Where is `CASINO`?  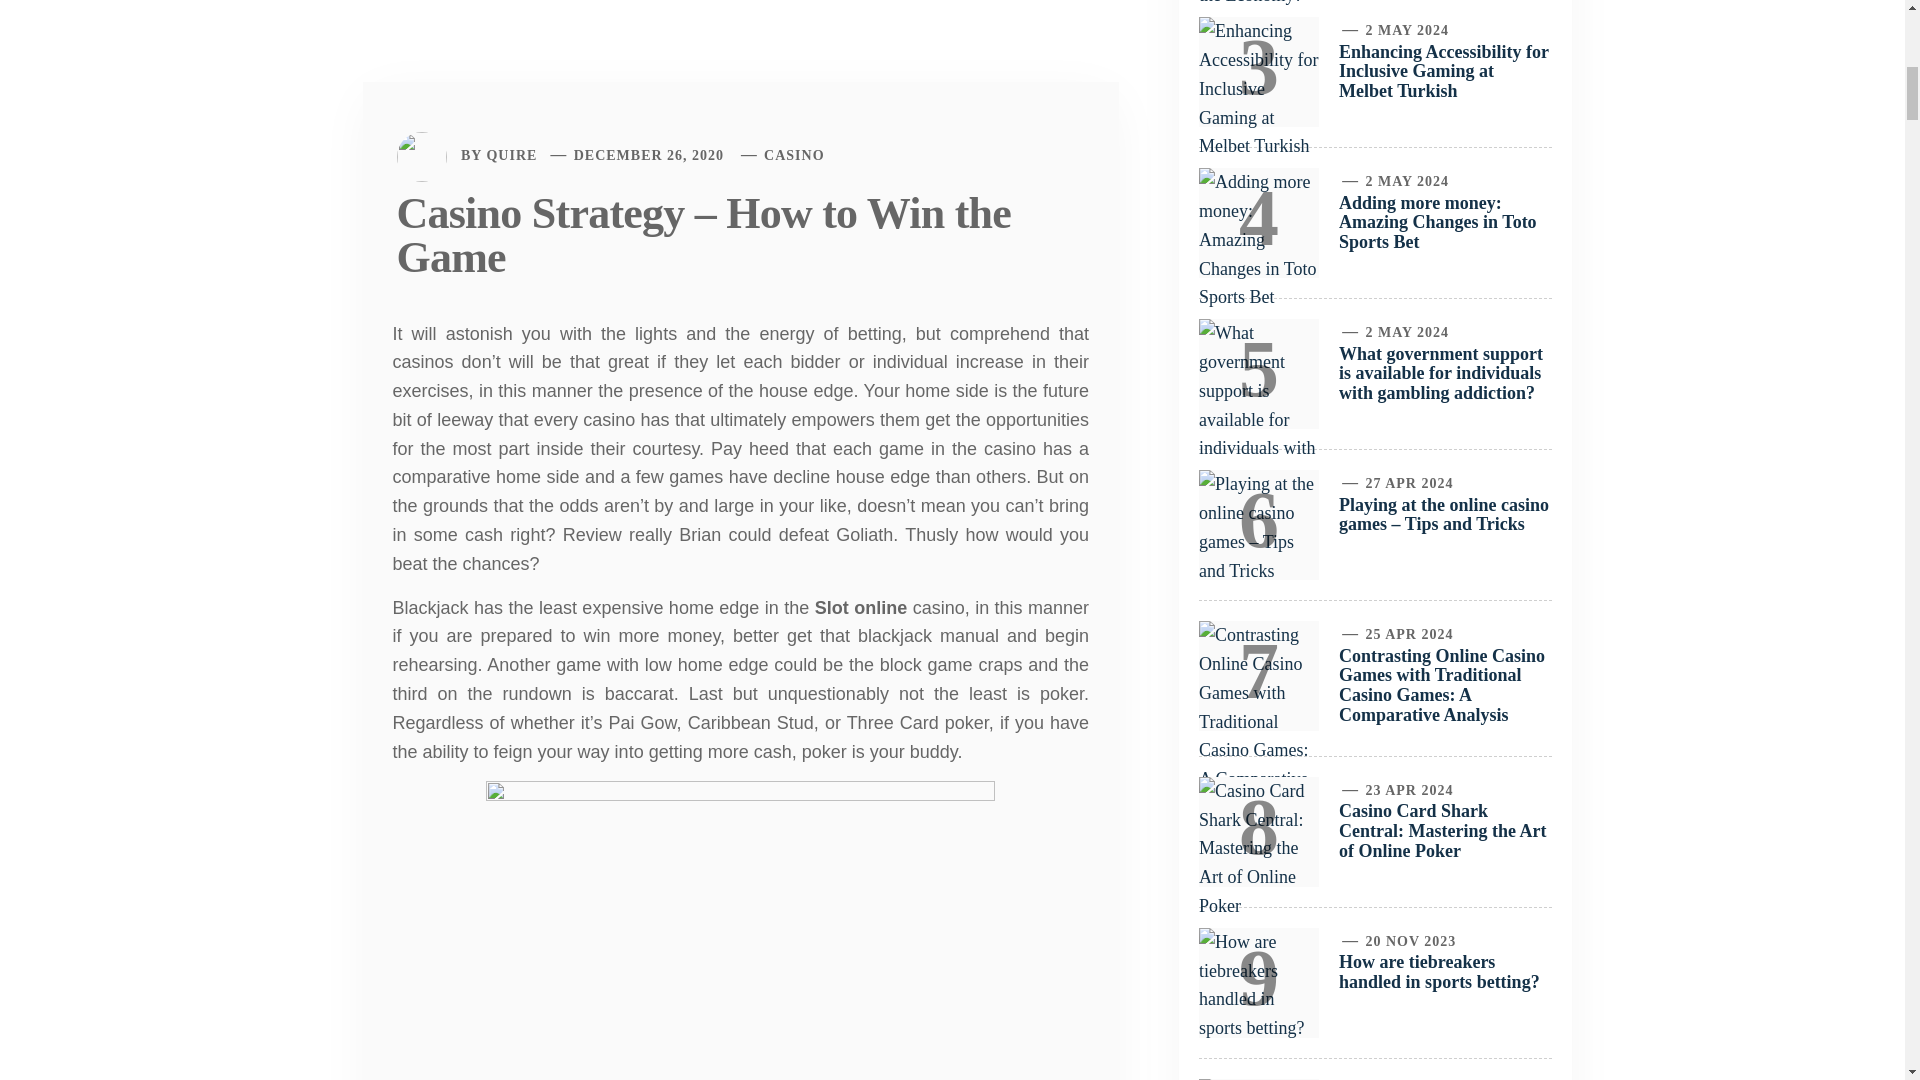 CASINO is located at coordinates (794, 155).